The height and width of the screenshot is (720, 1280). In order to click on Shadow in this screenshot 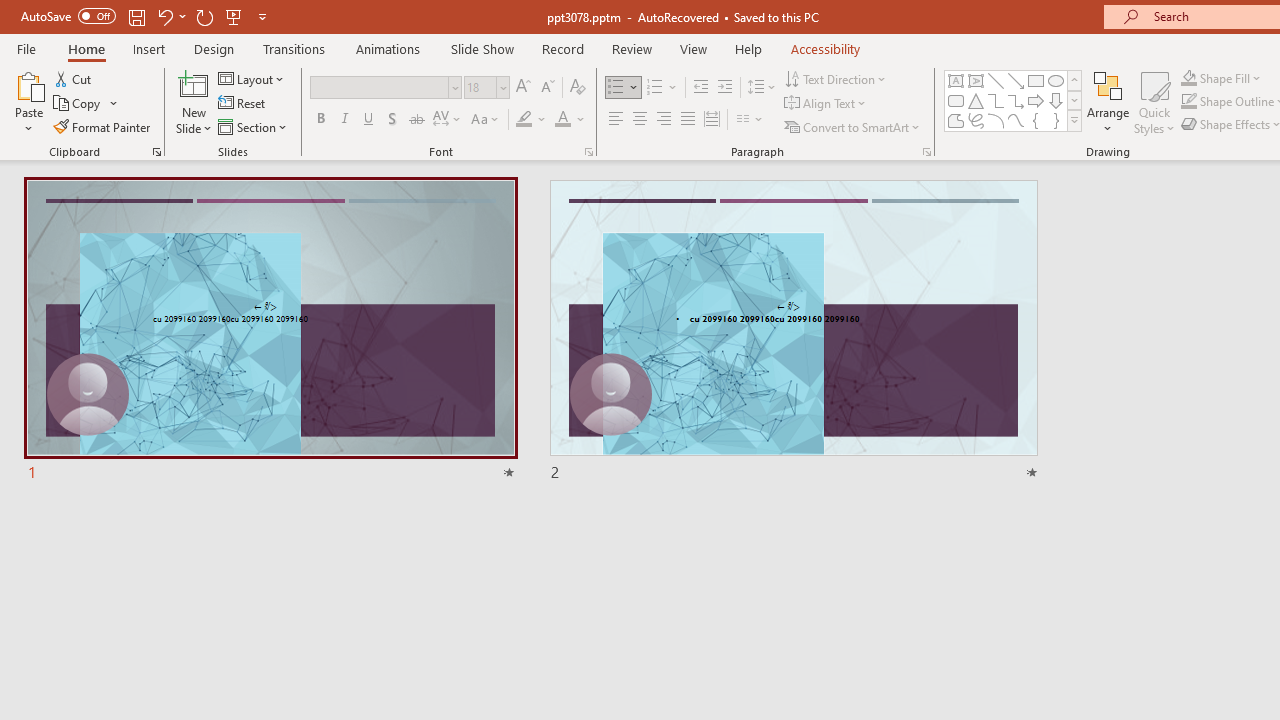, I will do `click(392, 120)`.